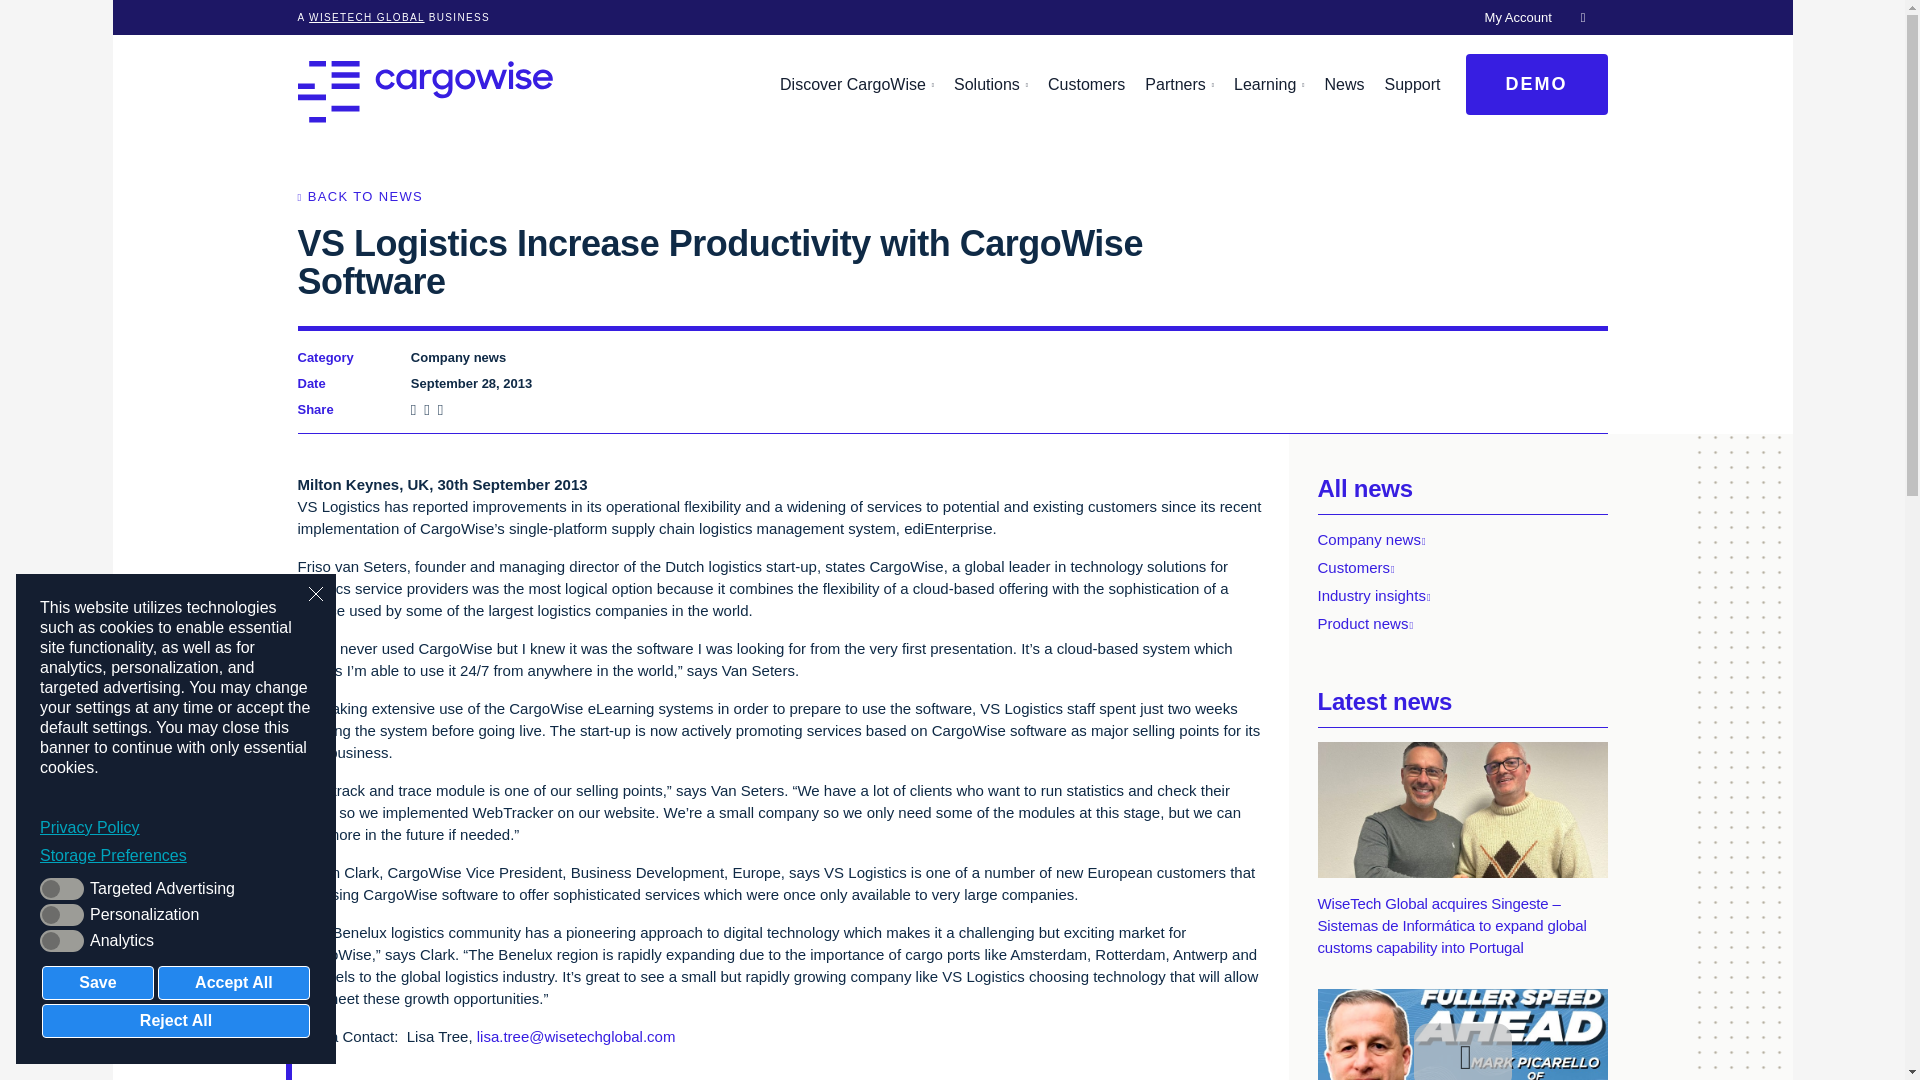  I want to click on Solutions, so click(991, 84).